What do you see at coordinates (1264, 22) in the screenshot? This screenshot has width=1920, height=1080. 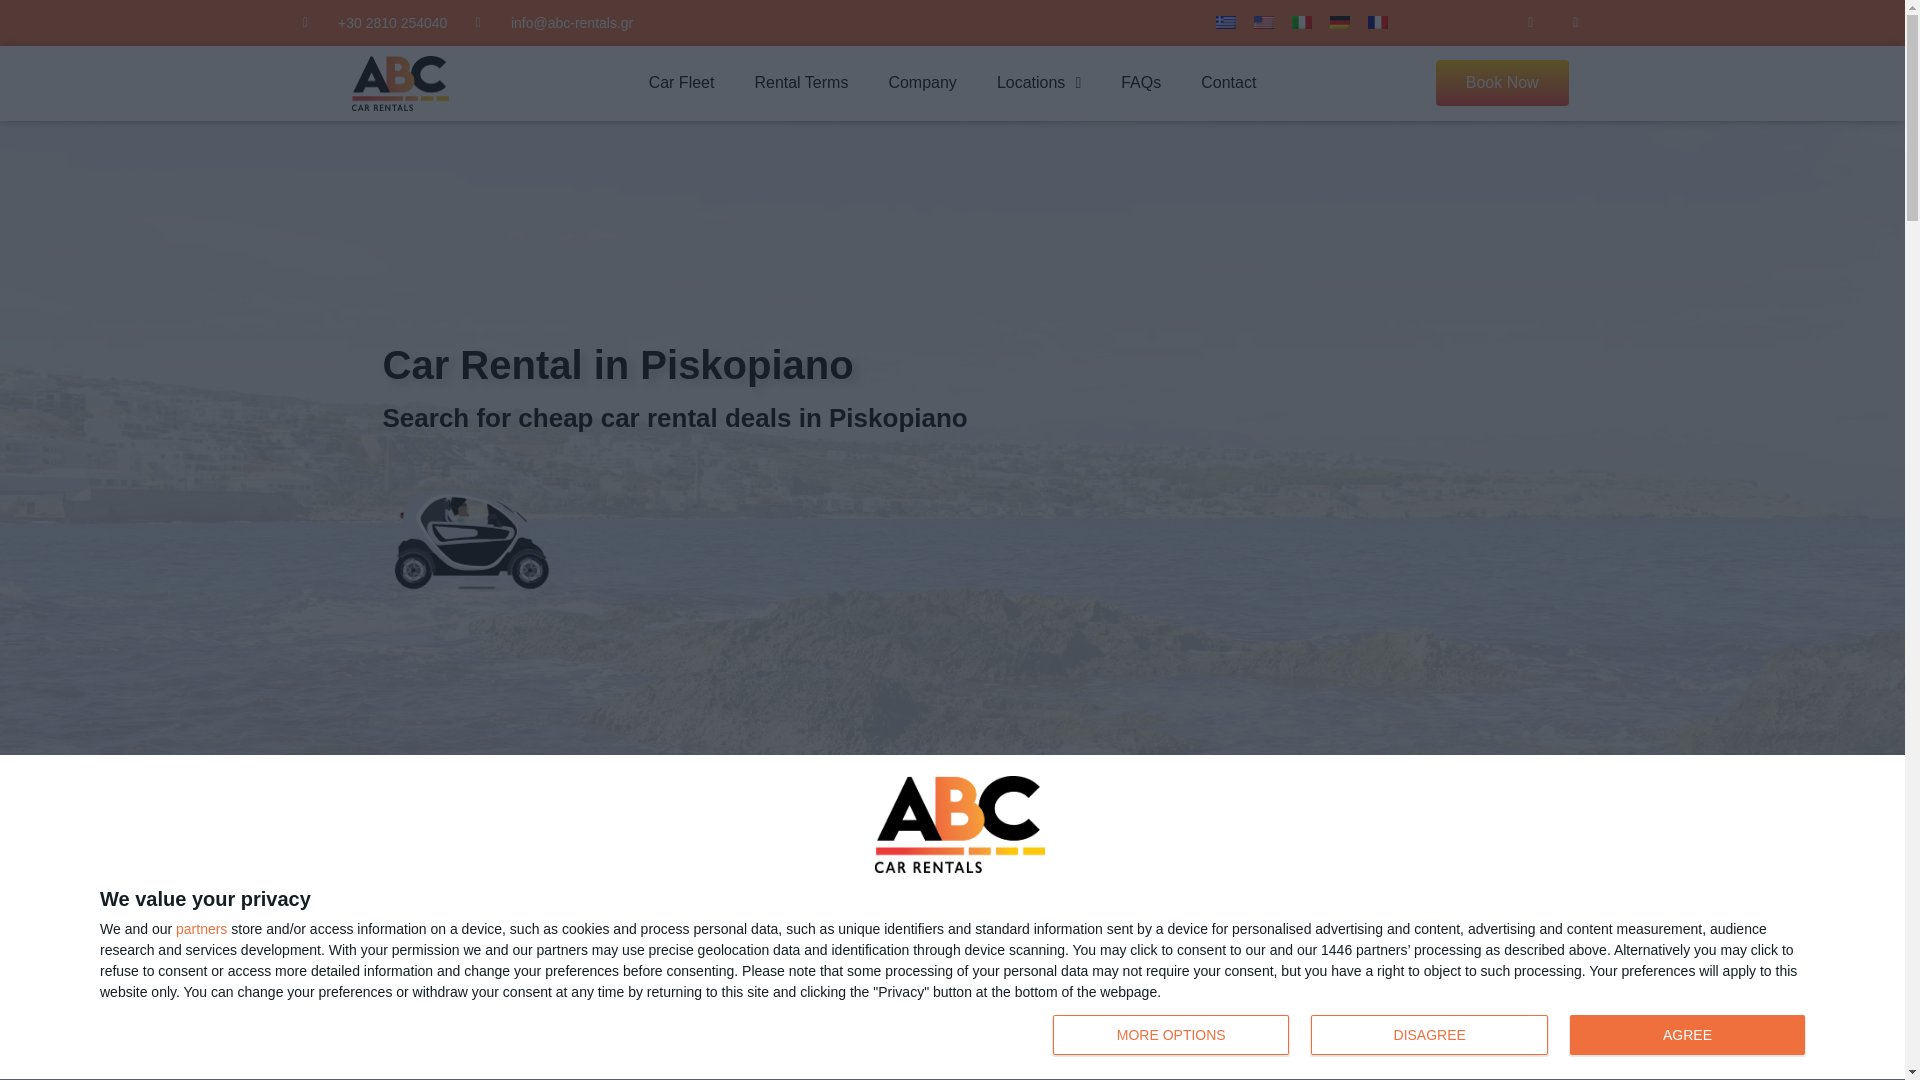 I see `Rental Terms` at bounding box center [1264, 22].